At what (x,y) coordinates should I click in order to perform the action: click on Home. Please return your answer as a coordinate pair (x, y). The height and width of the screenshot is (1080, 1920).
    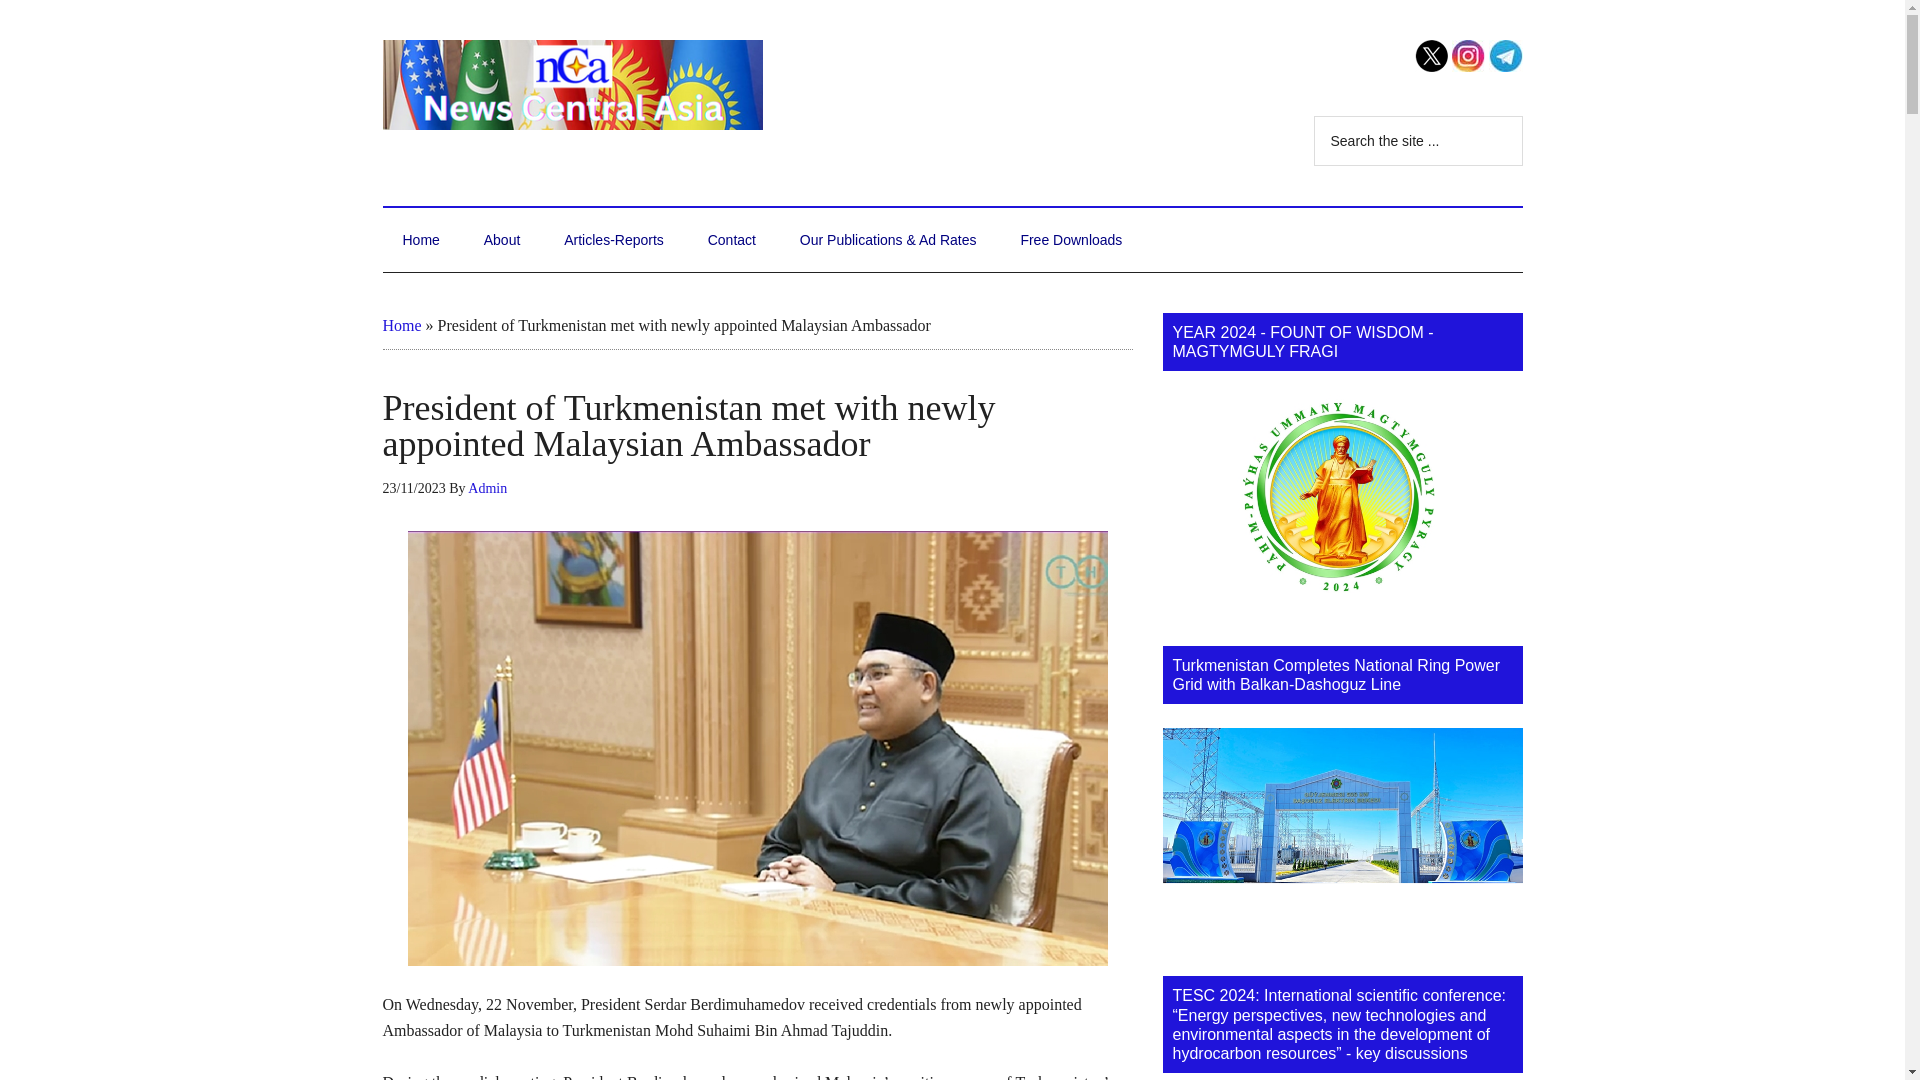
    Looking at the image, I should click on (420, 240).